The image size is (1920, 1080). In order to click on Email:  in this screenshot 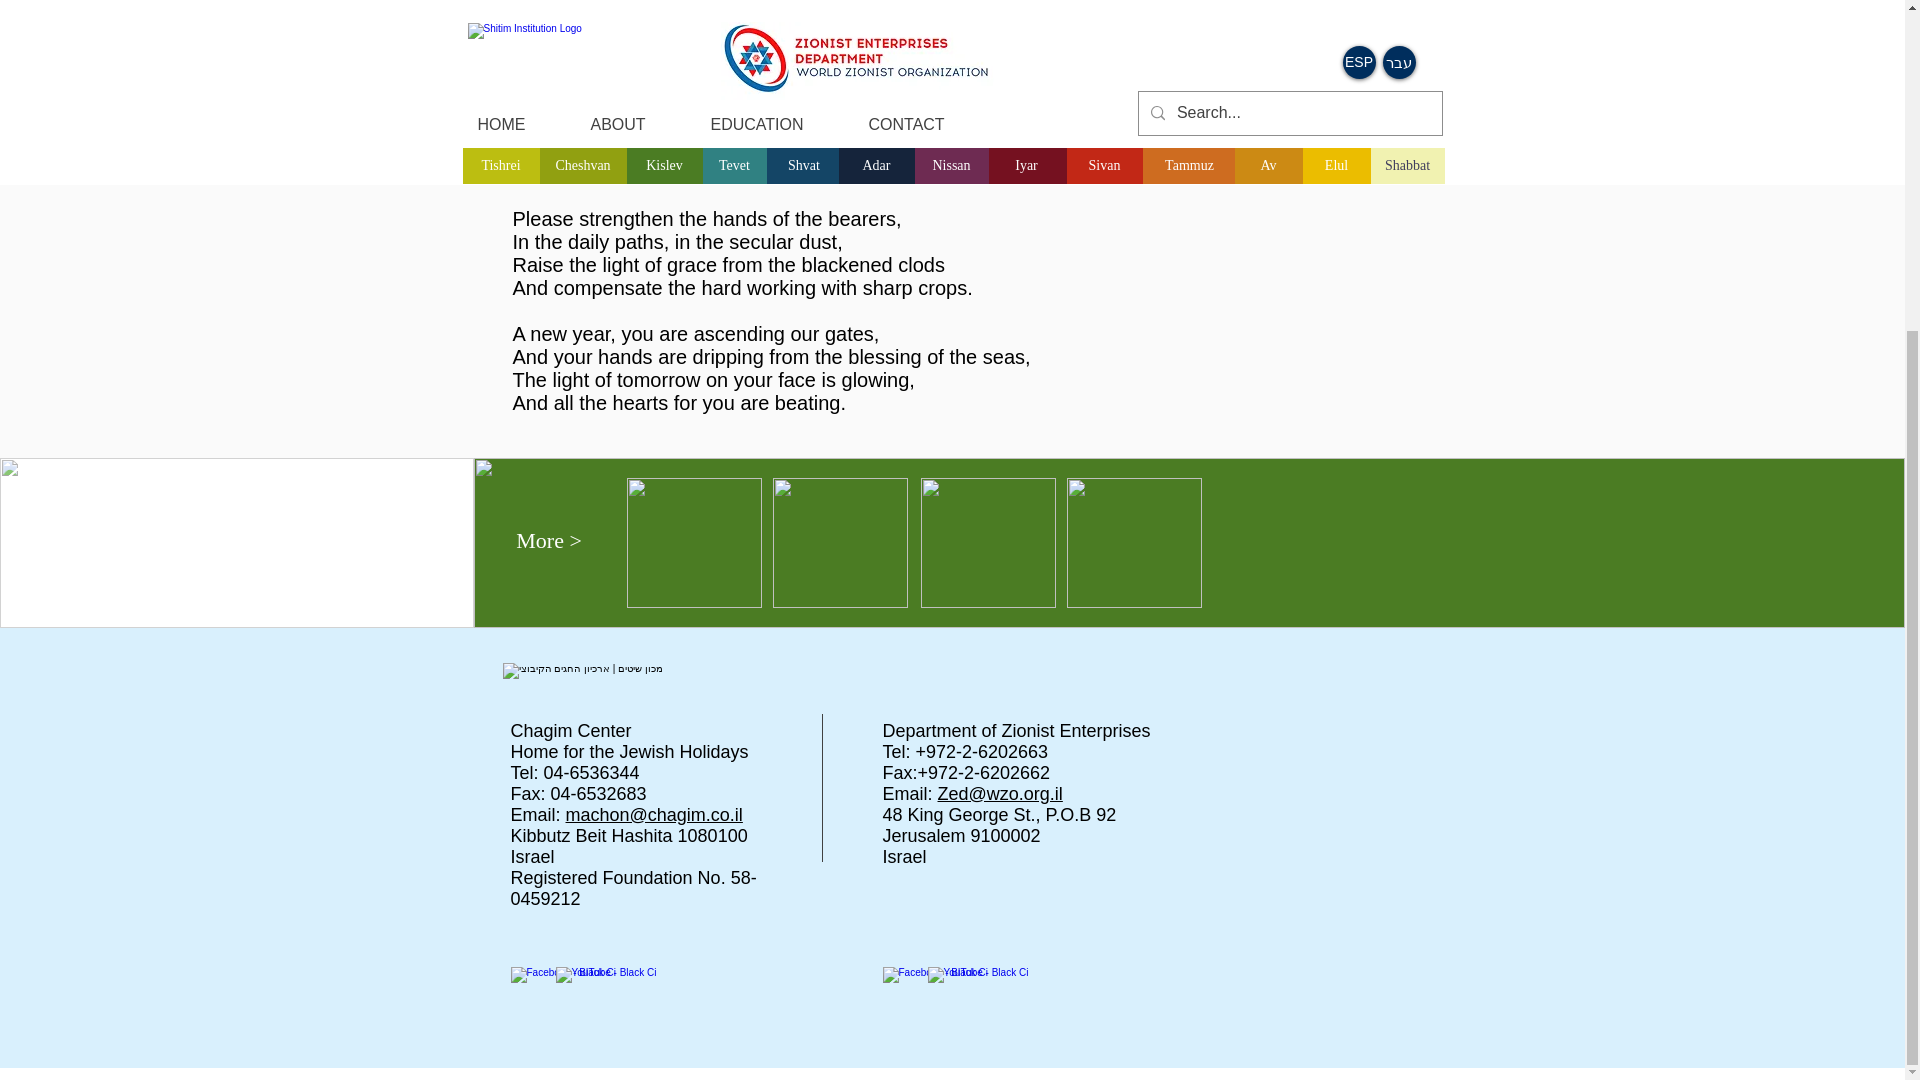, I will do `click(908, 794)`.